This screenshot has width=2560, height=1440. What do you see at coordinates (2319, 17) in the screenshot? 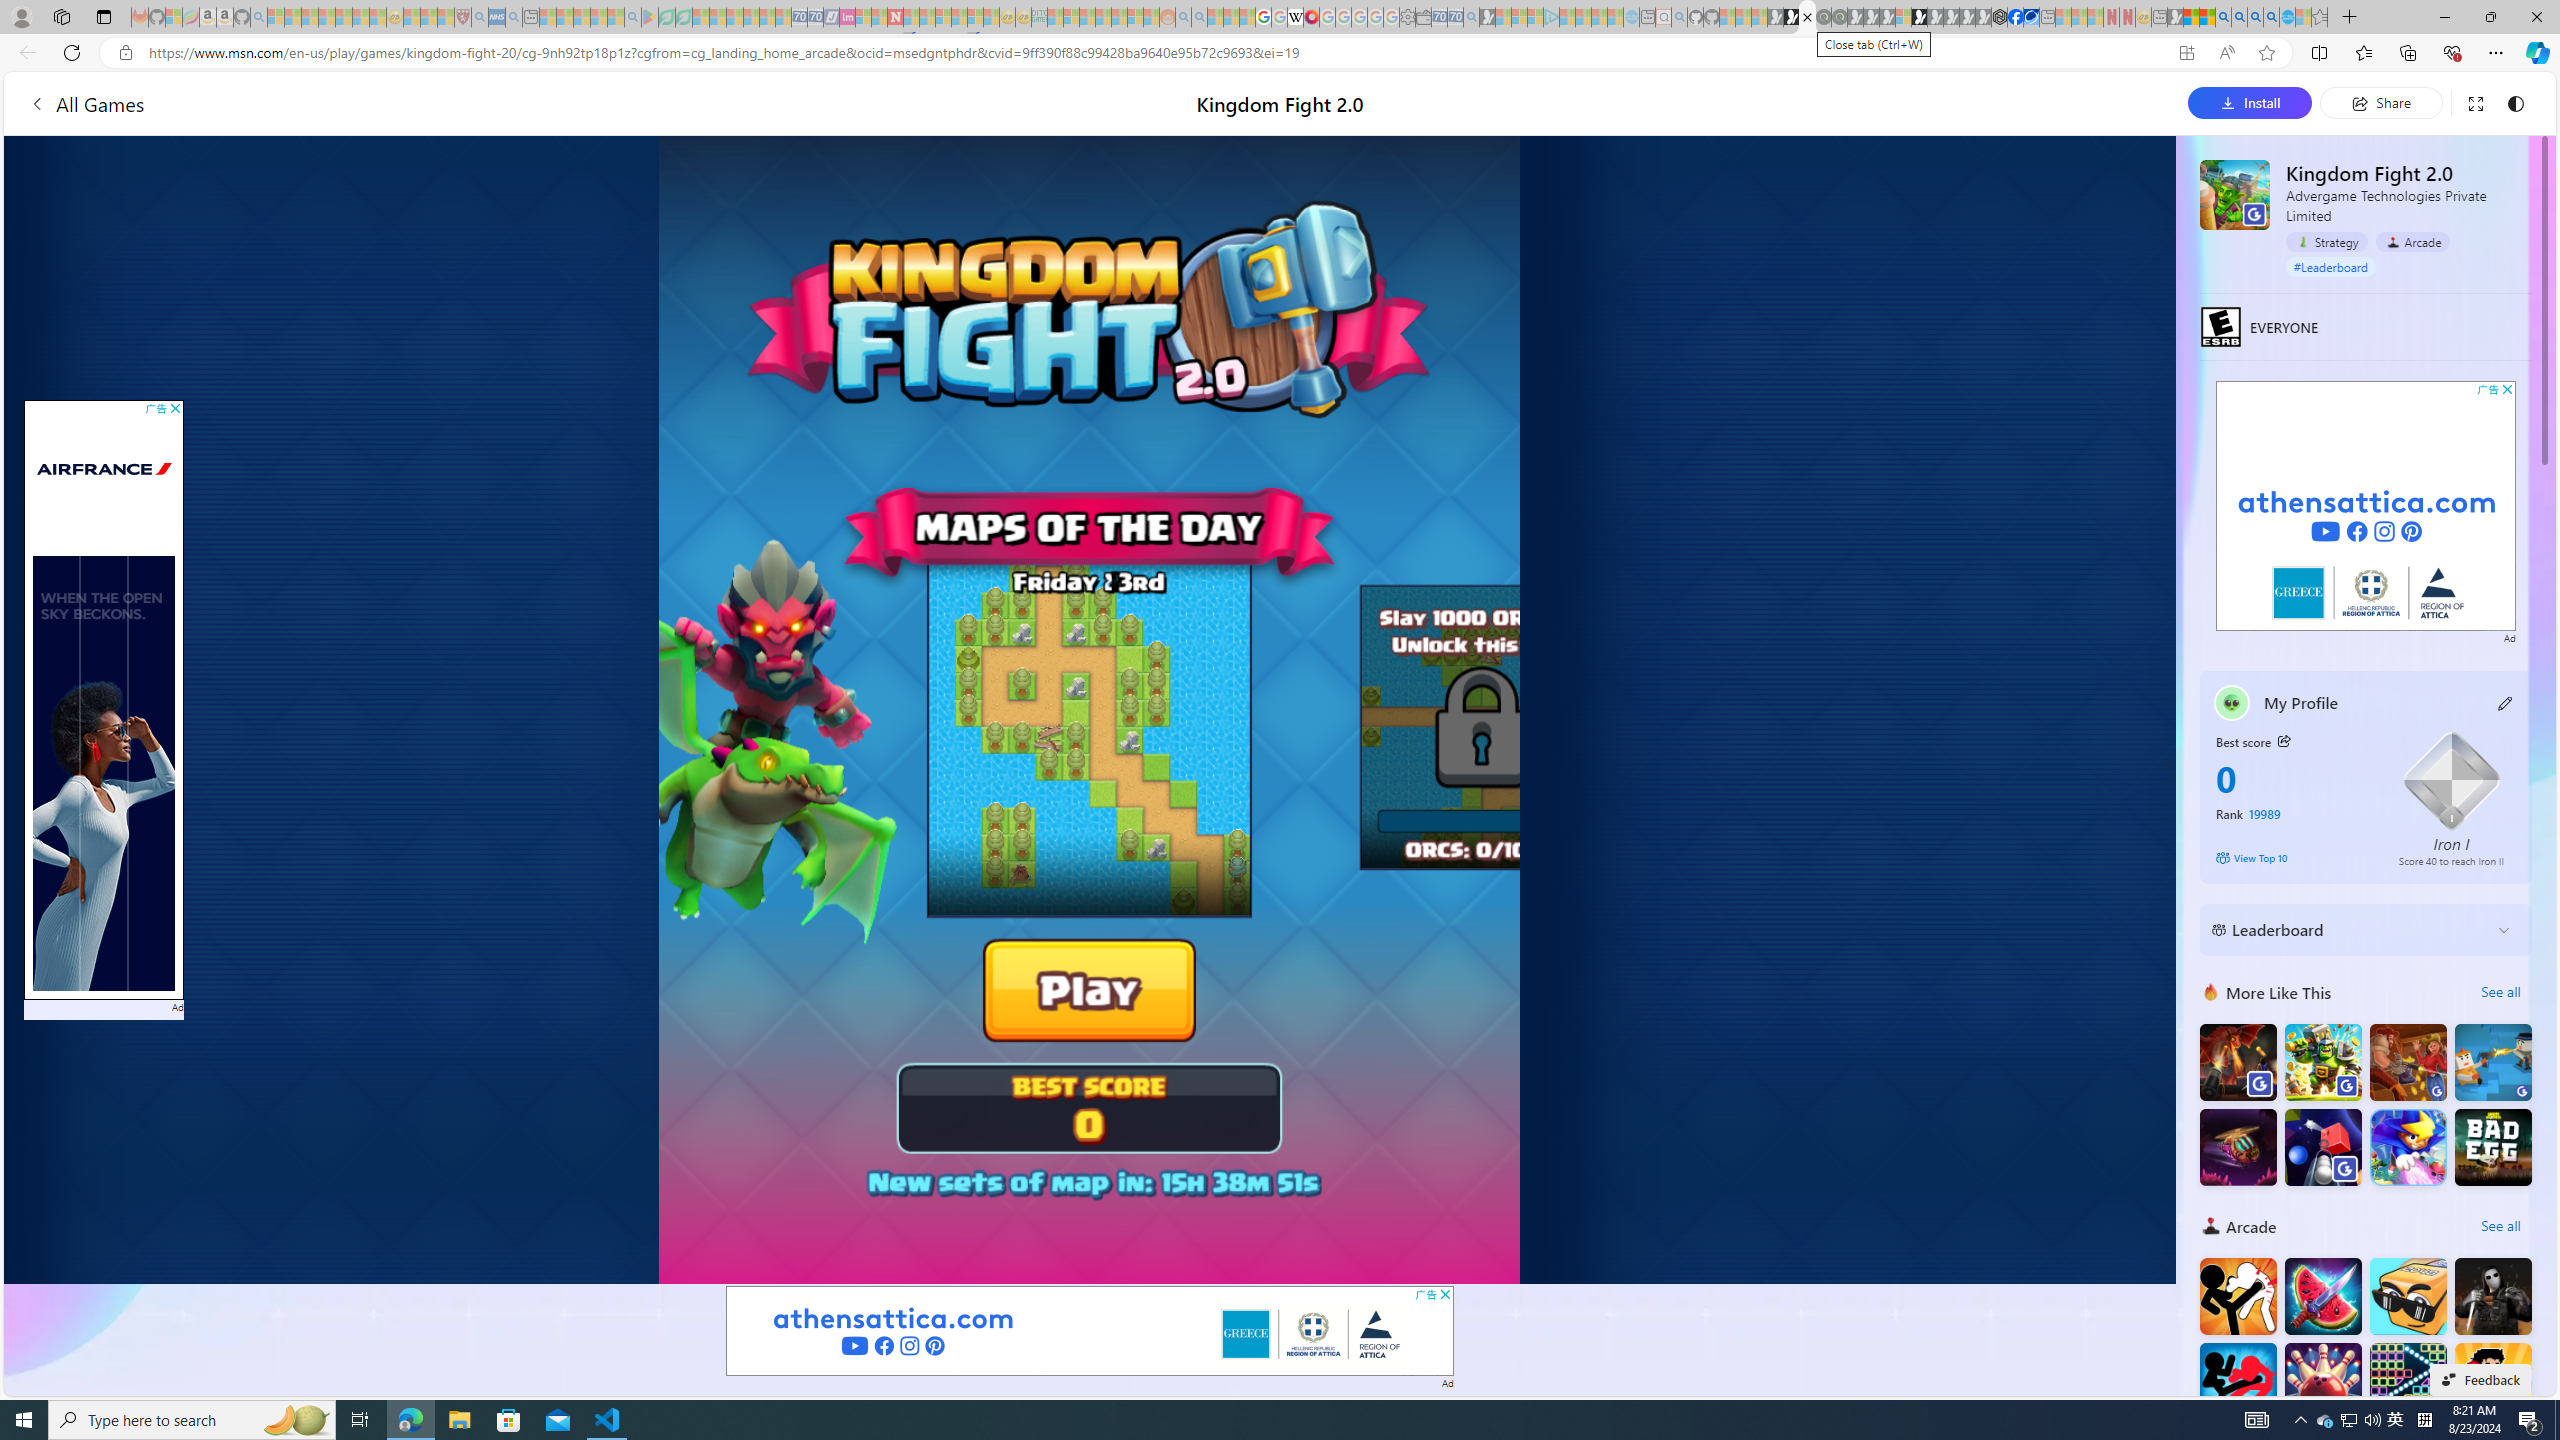
I see `Favorites - Sleeping` at bounding box center [2319, 17].